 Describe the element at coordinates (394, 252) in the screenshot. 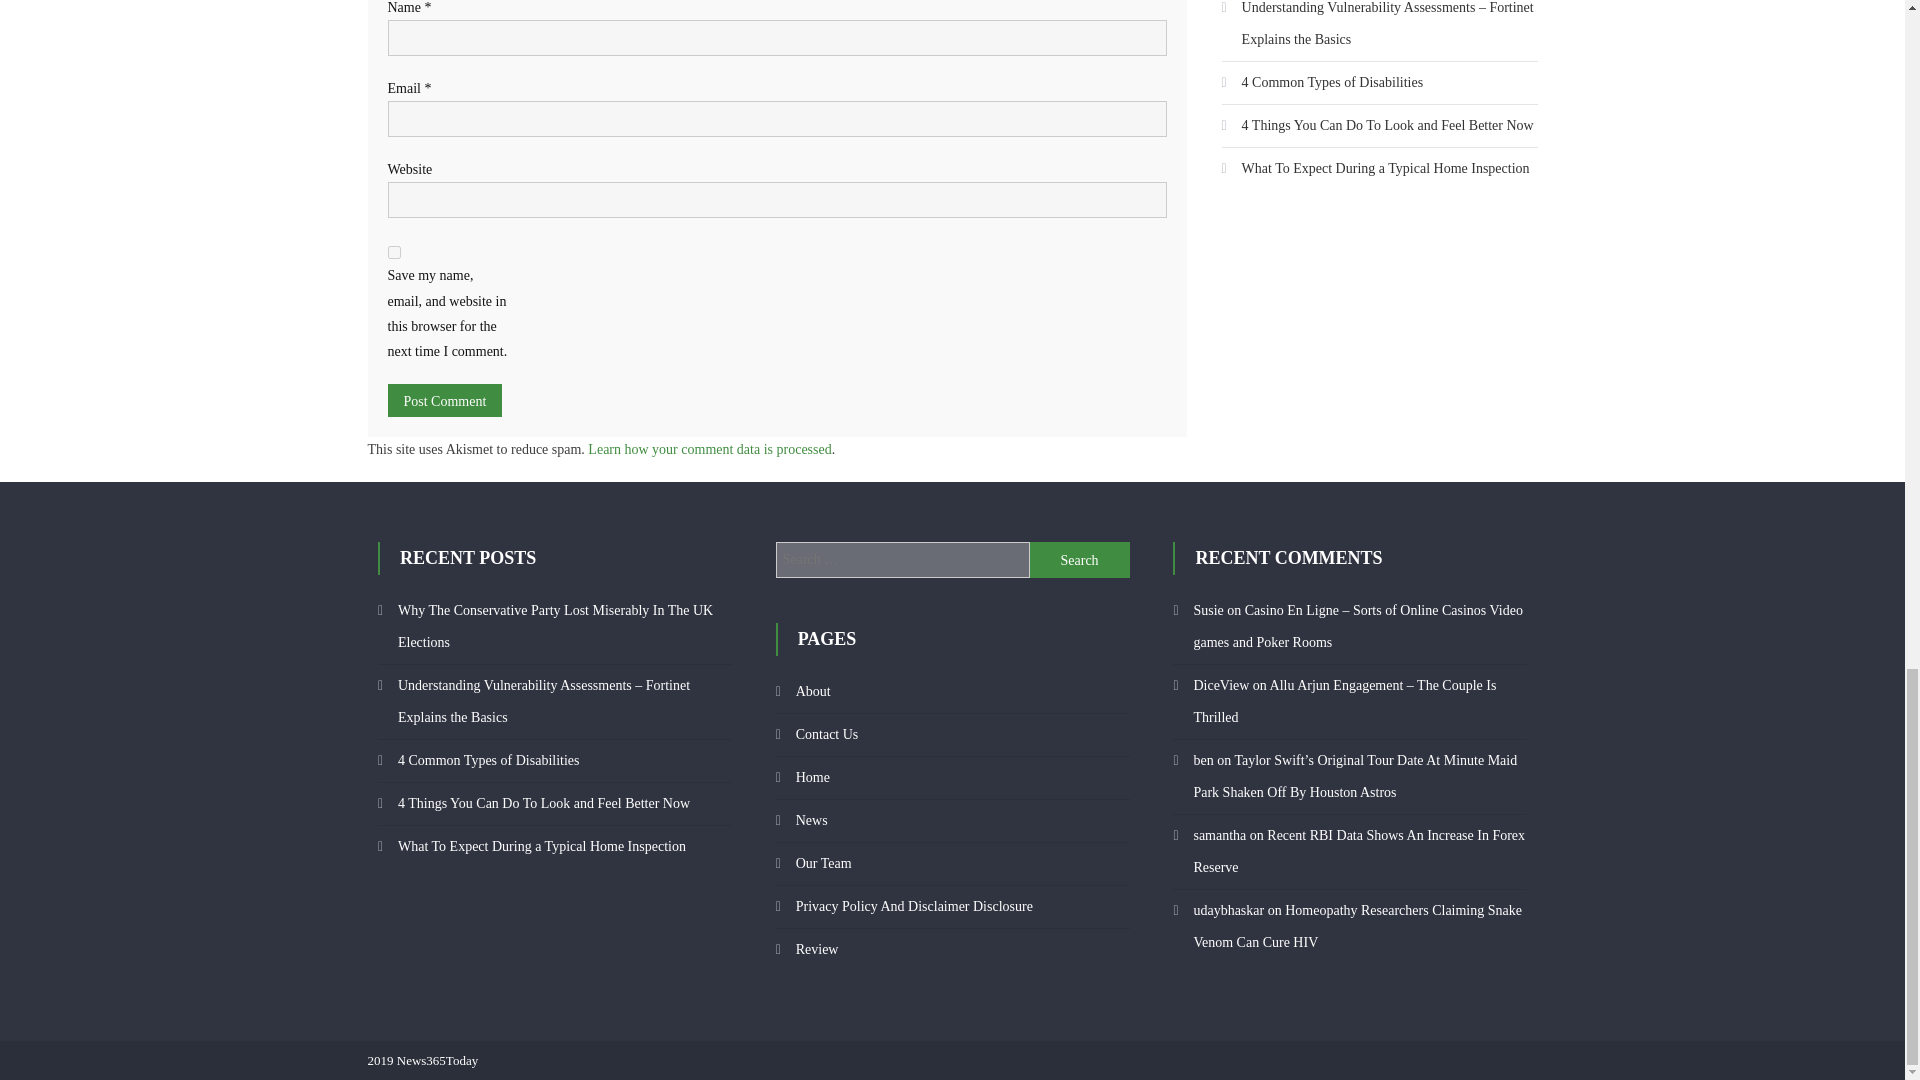

I see `yes` at that location.